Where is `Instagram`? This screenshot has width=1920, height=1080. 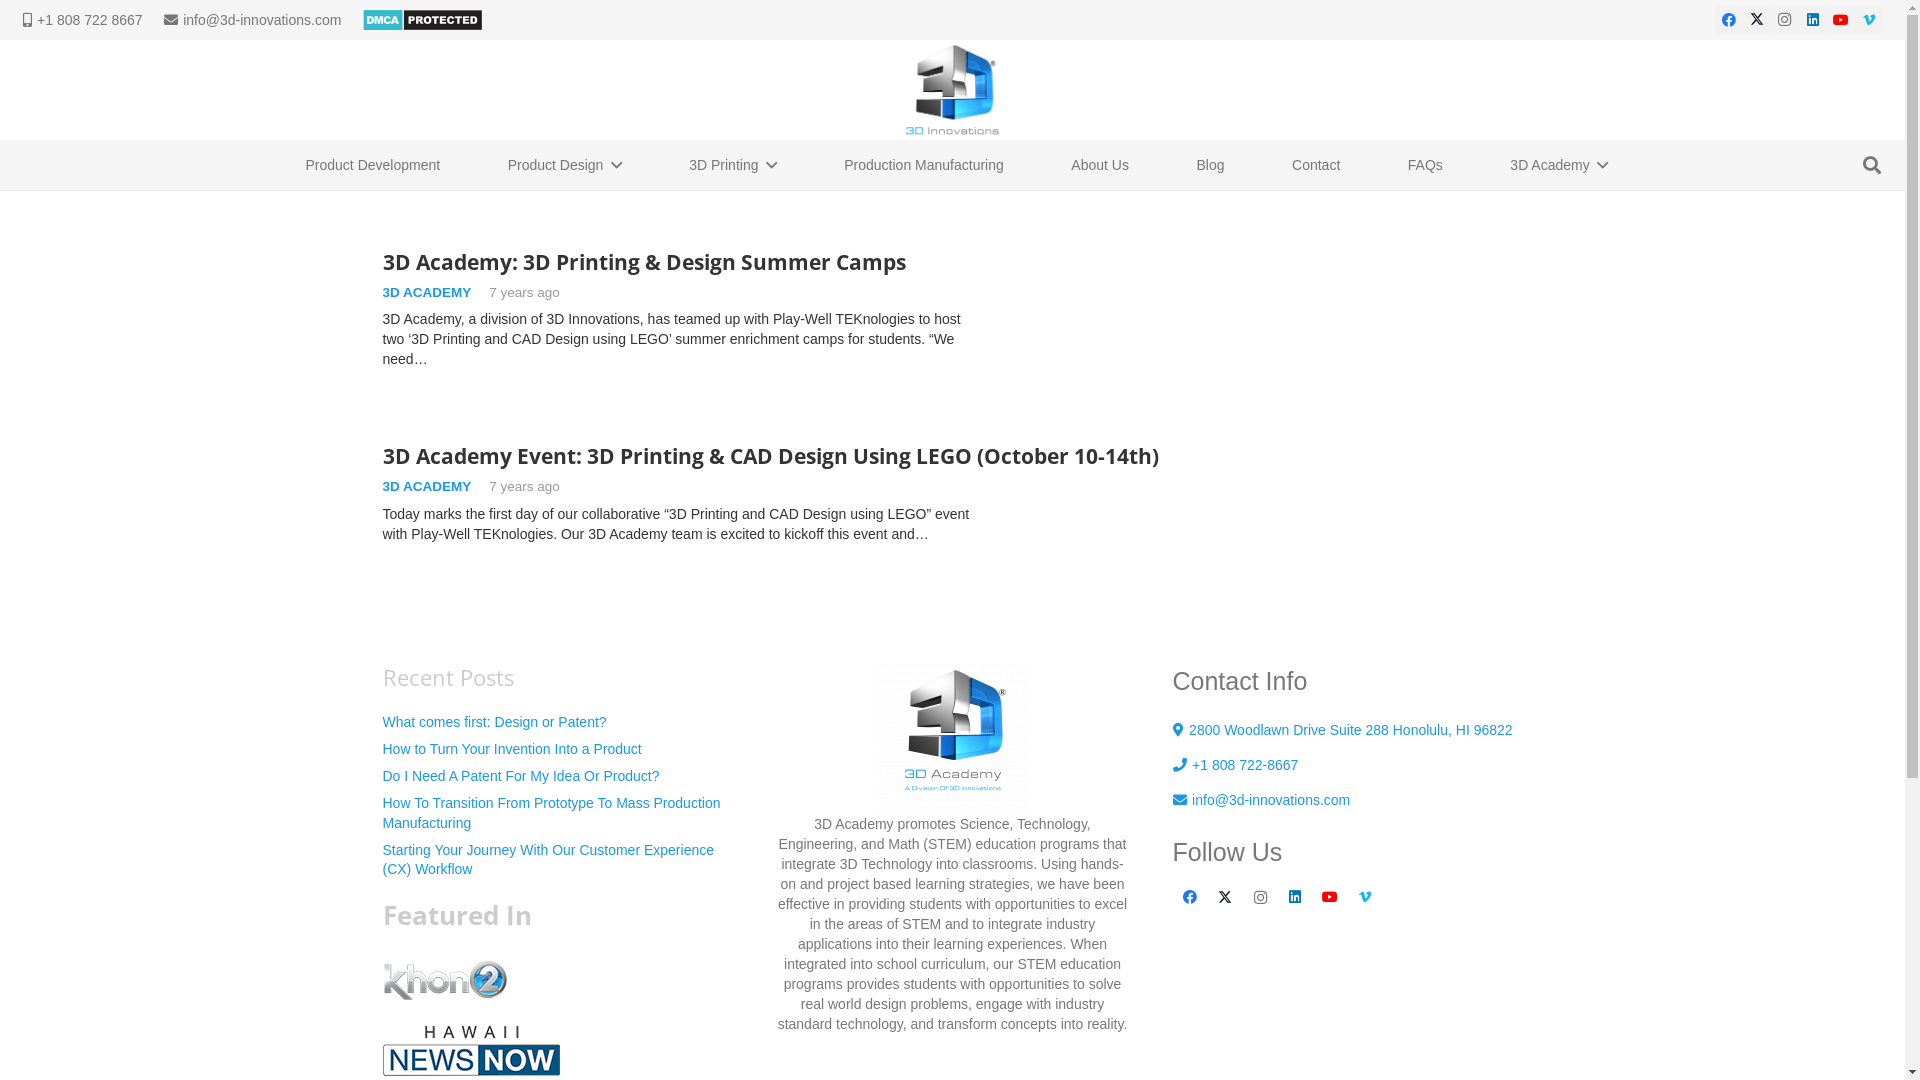 Instagram is located at coordinates (1260, 898).